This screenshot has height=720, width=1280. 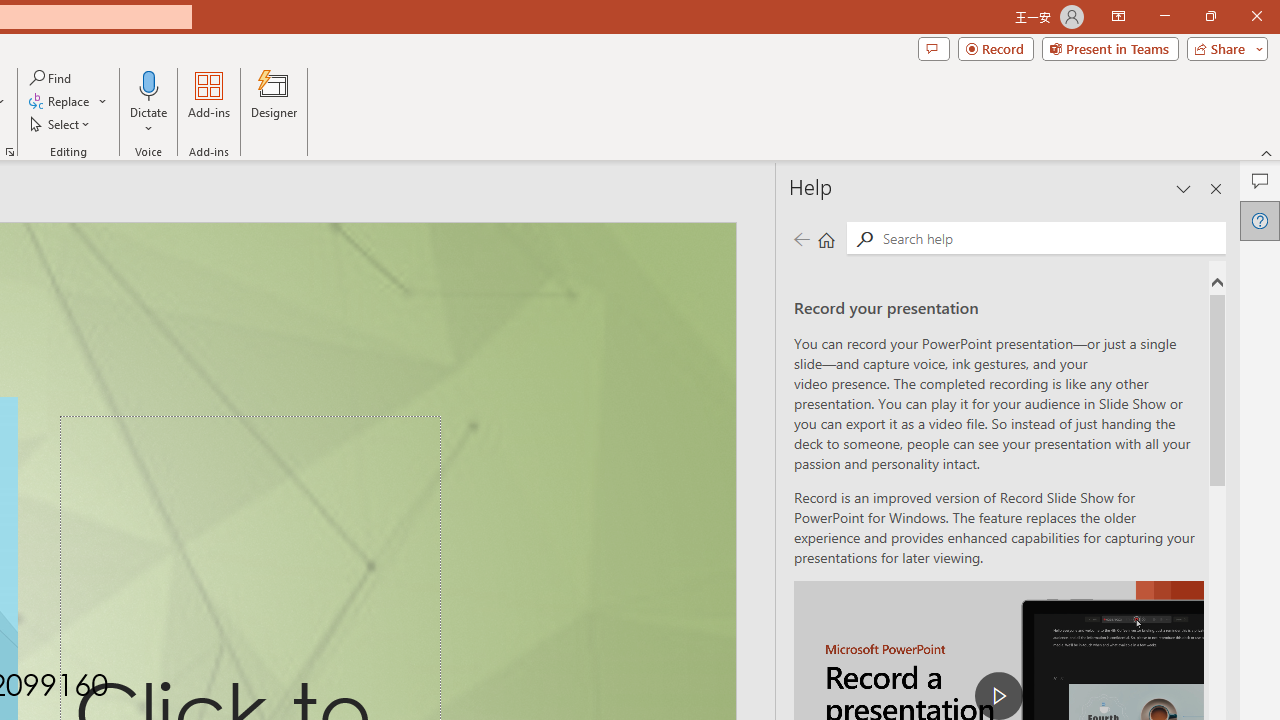 What do you see at coordinates (864, 238) in the screenshot?
I see `Search` at bounding box center [864, 238].